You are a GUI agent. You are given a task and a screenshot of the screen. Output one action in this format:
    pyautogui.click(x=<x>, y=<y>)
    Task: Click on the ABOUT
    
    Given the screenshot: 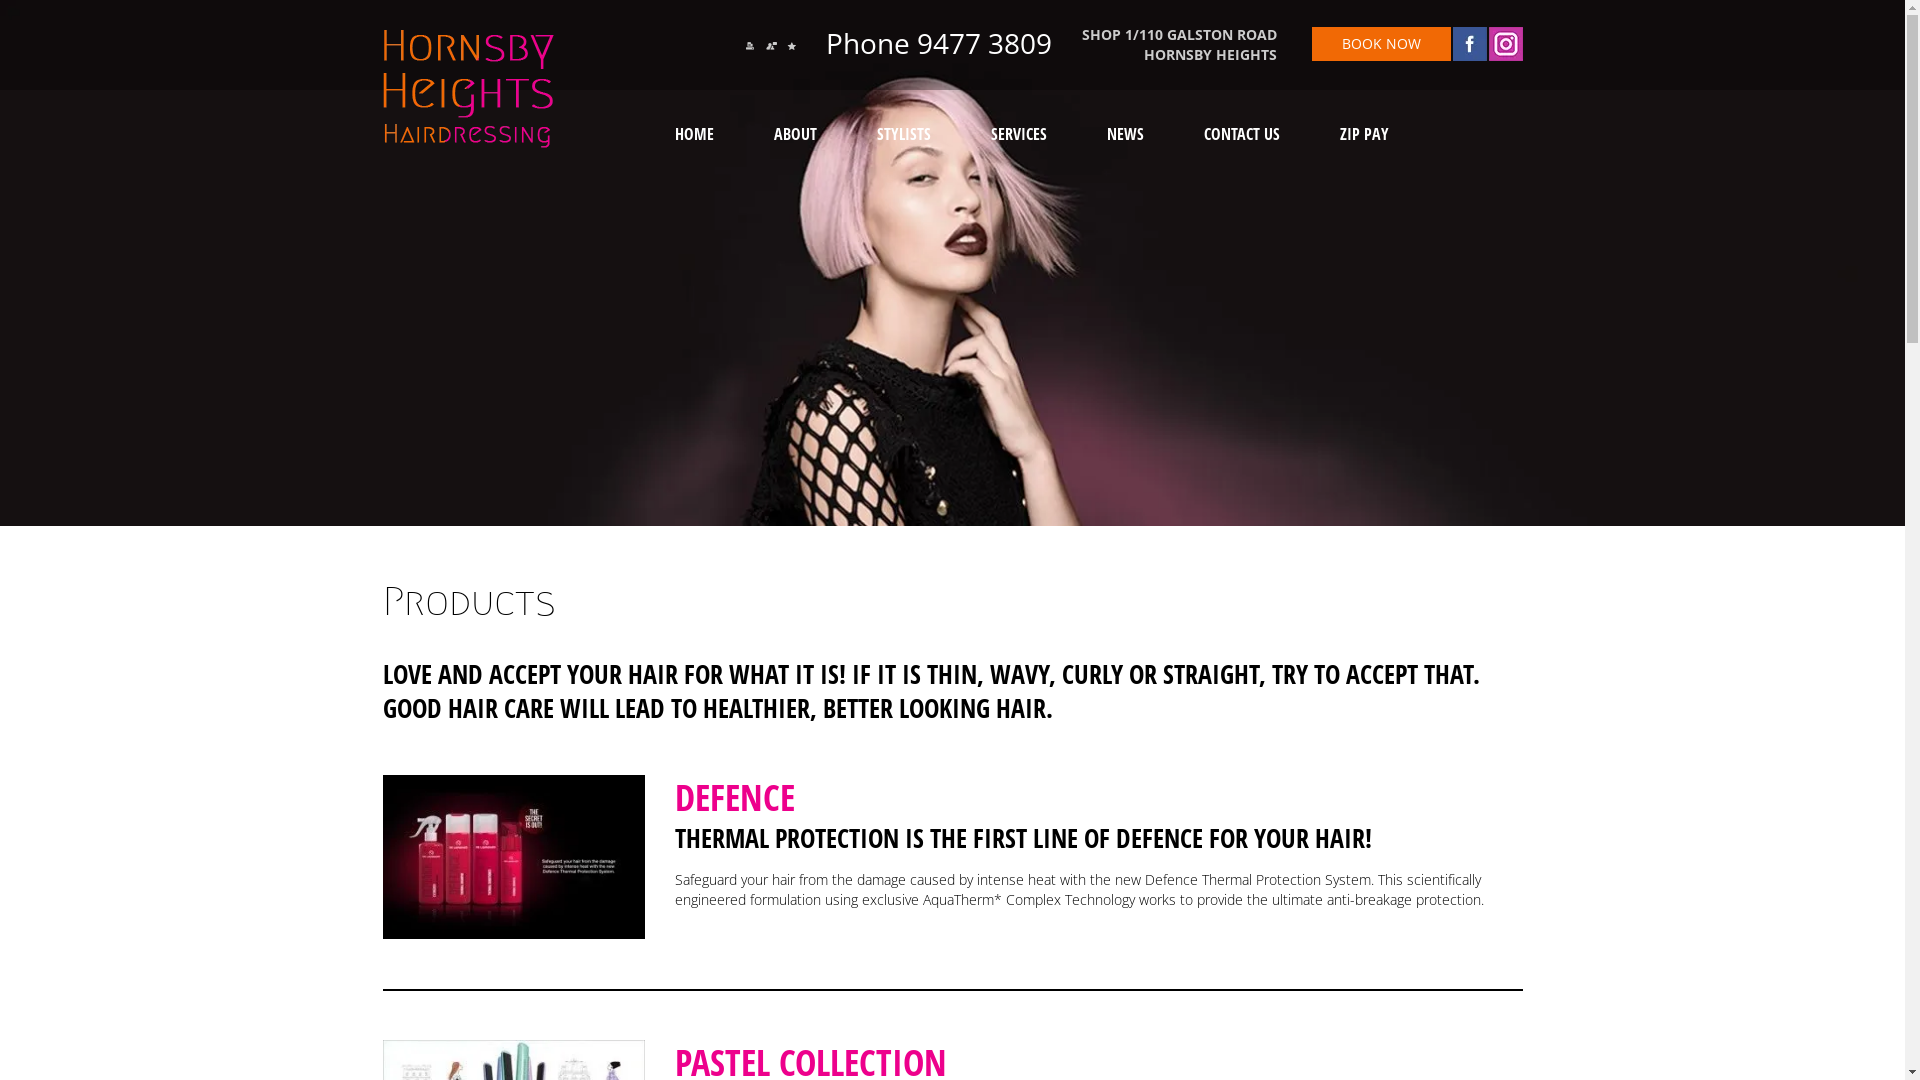 What is the action you would take?
    pyautogui.click(x=796, y=136)
    